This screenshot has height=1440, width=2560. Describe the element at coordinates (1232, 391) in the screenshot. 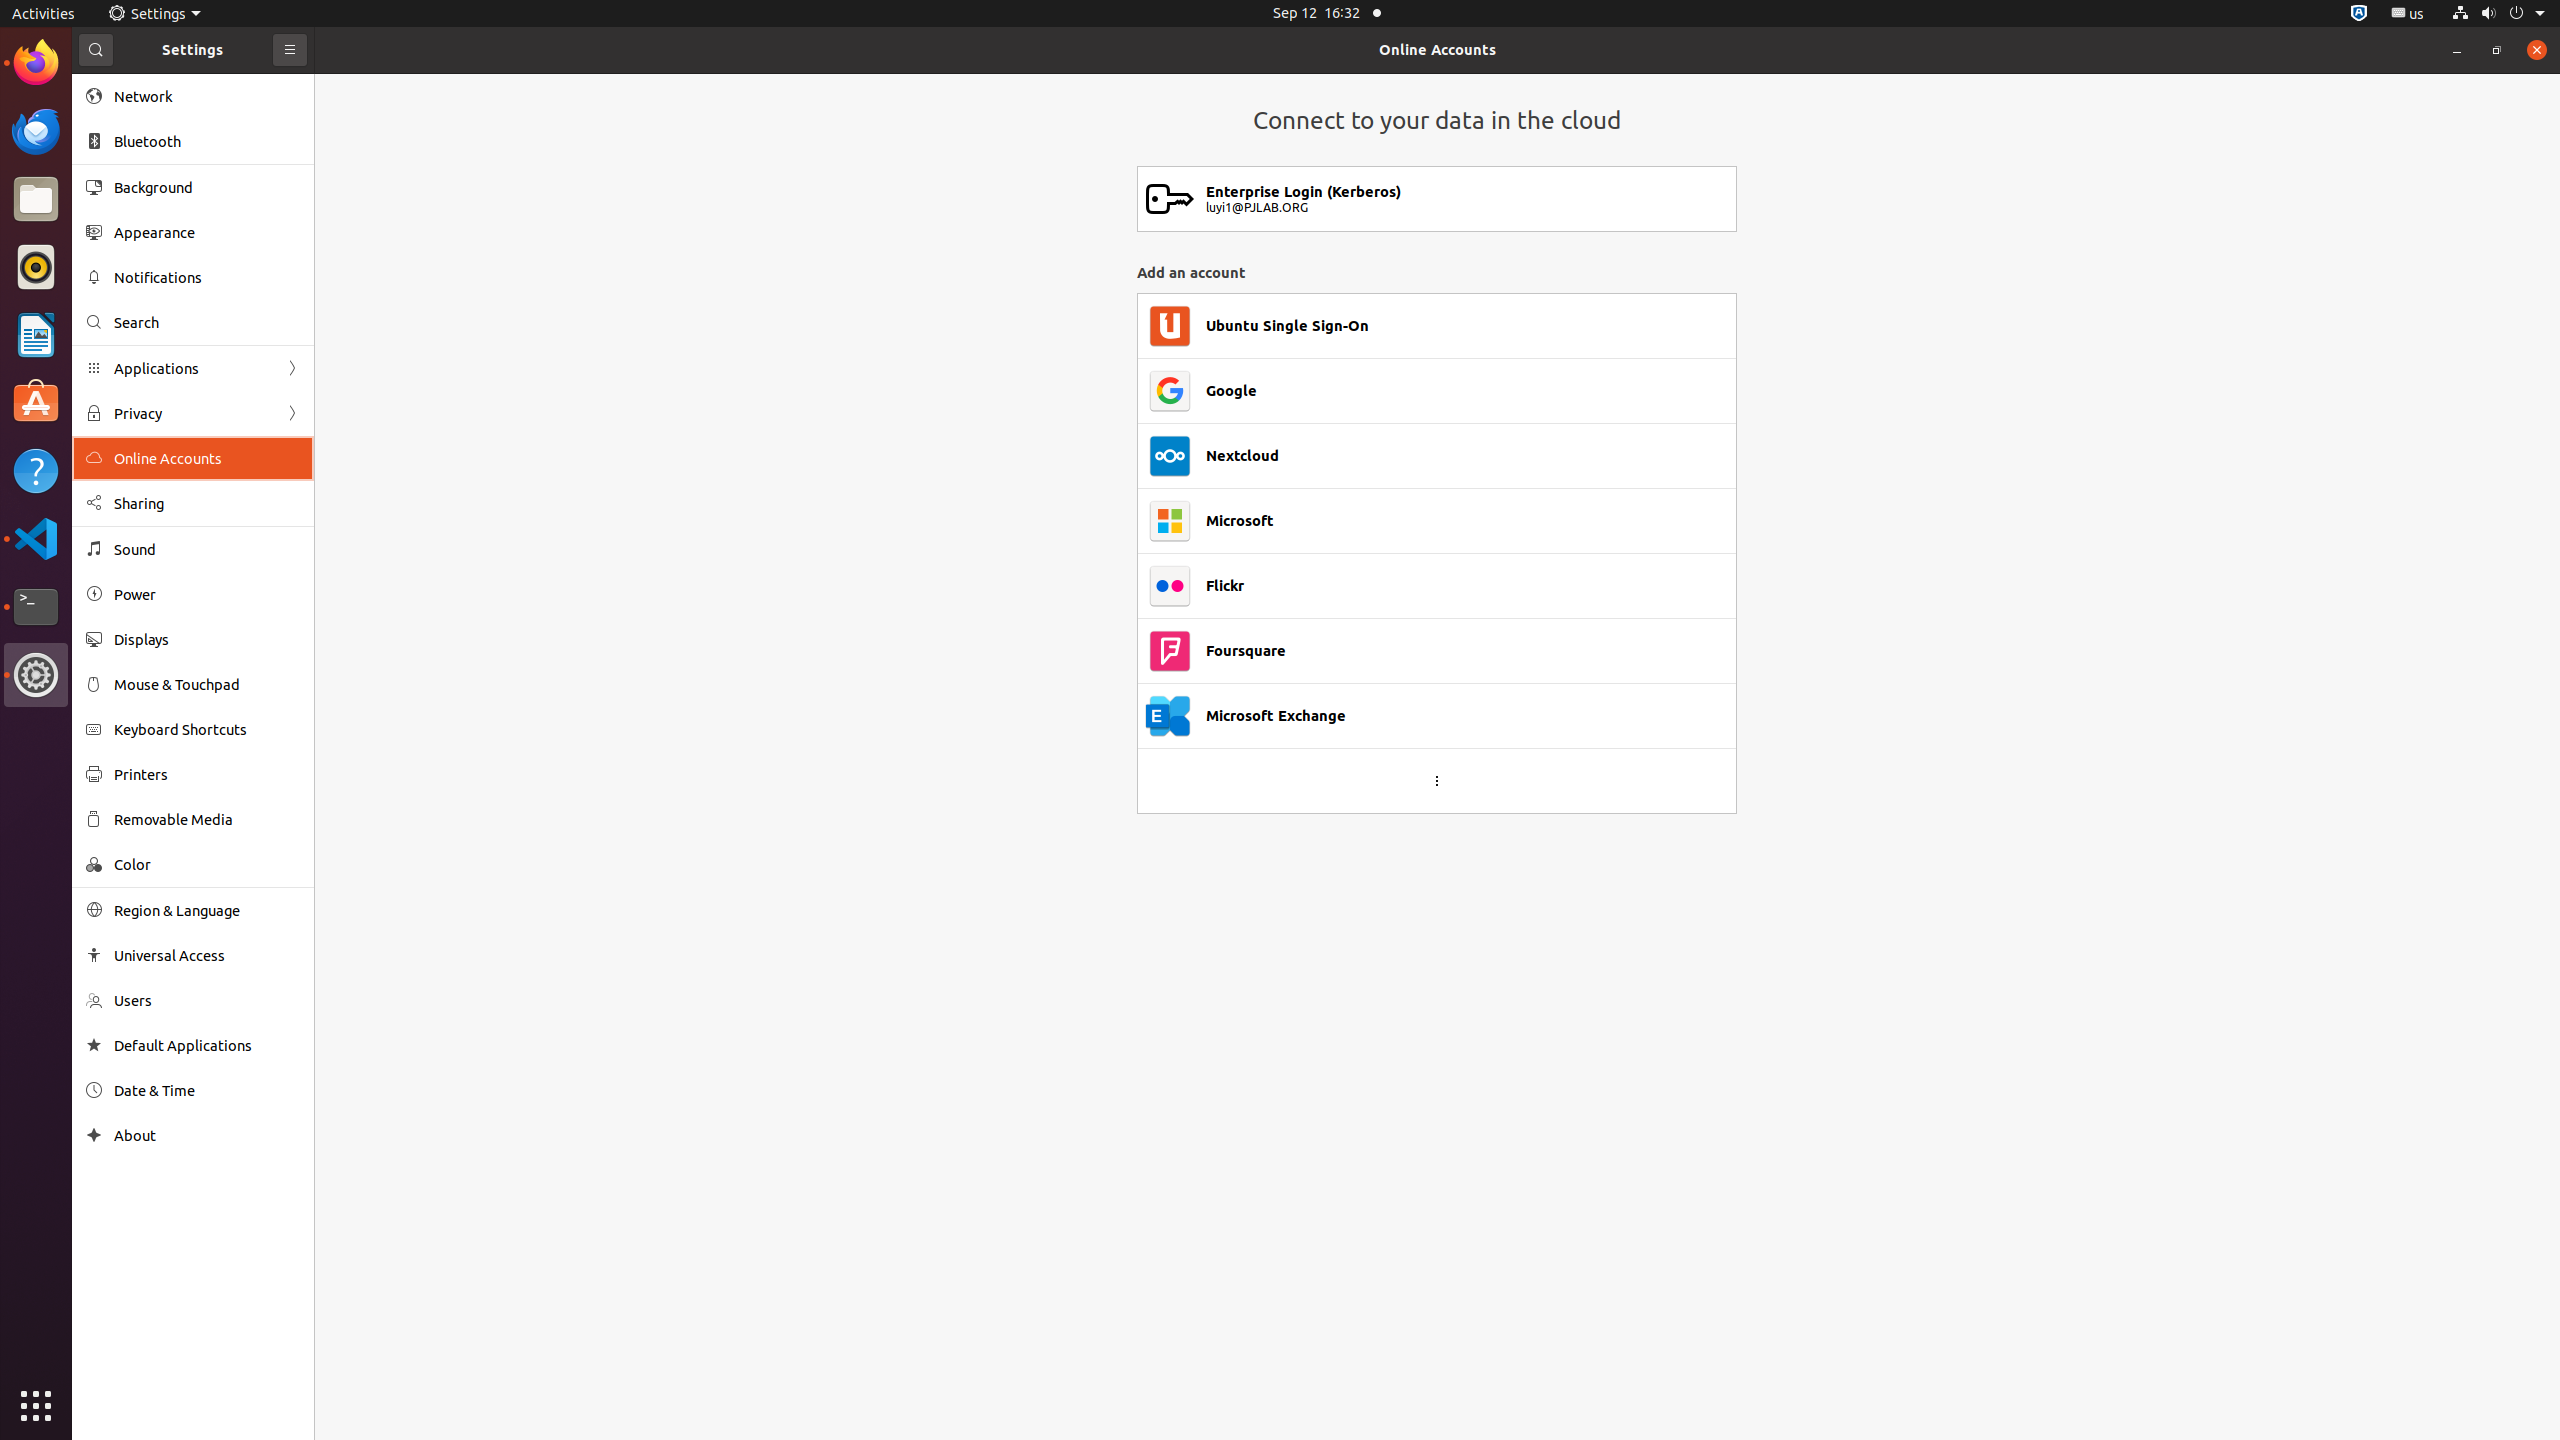

I see `Google` at that location.